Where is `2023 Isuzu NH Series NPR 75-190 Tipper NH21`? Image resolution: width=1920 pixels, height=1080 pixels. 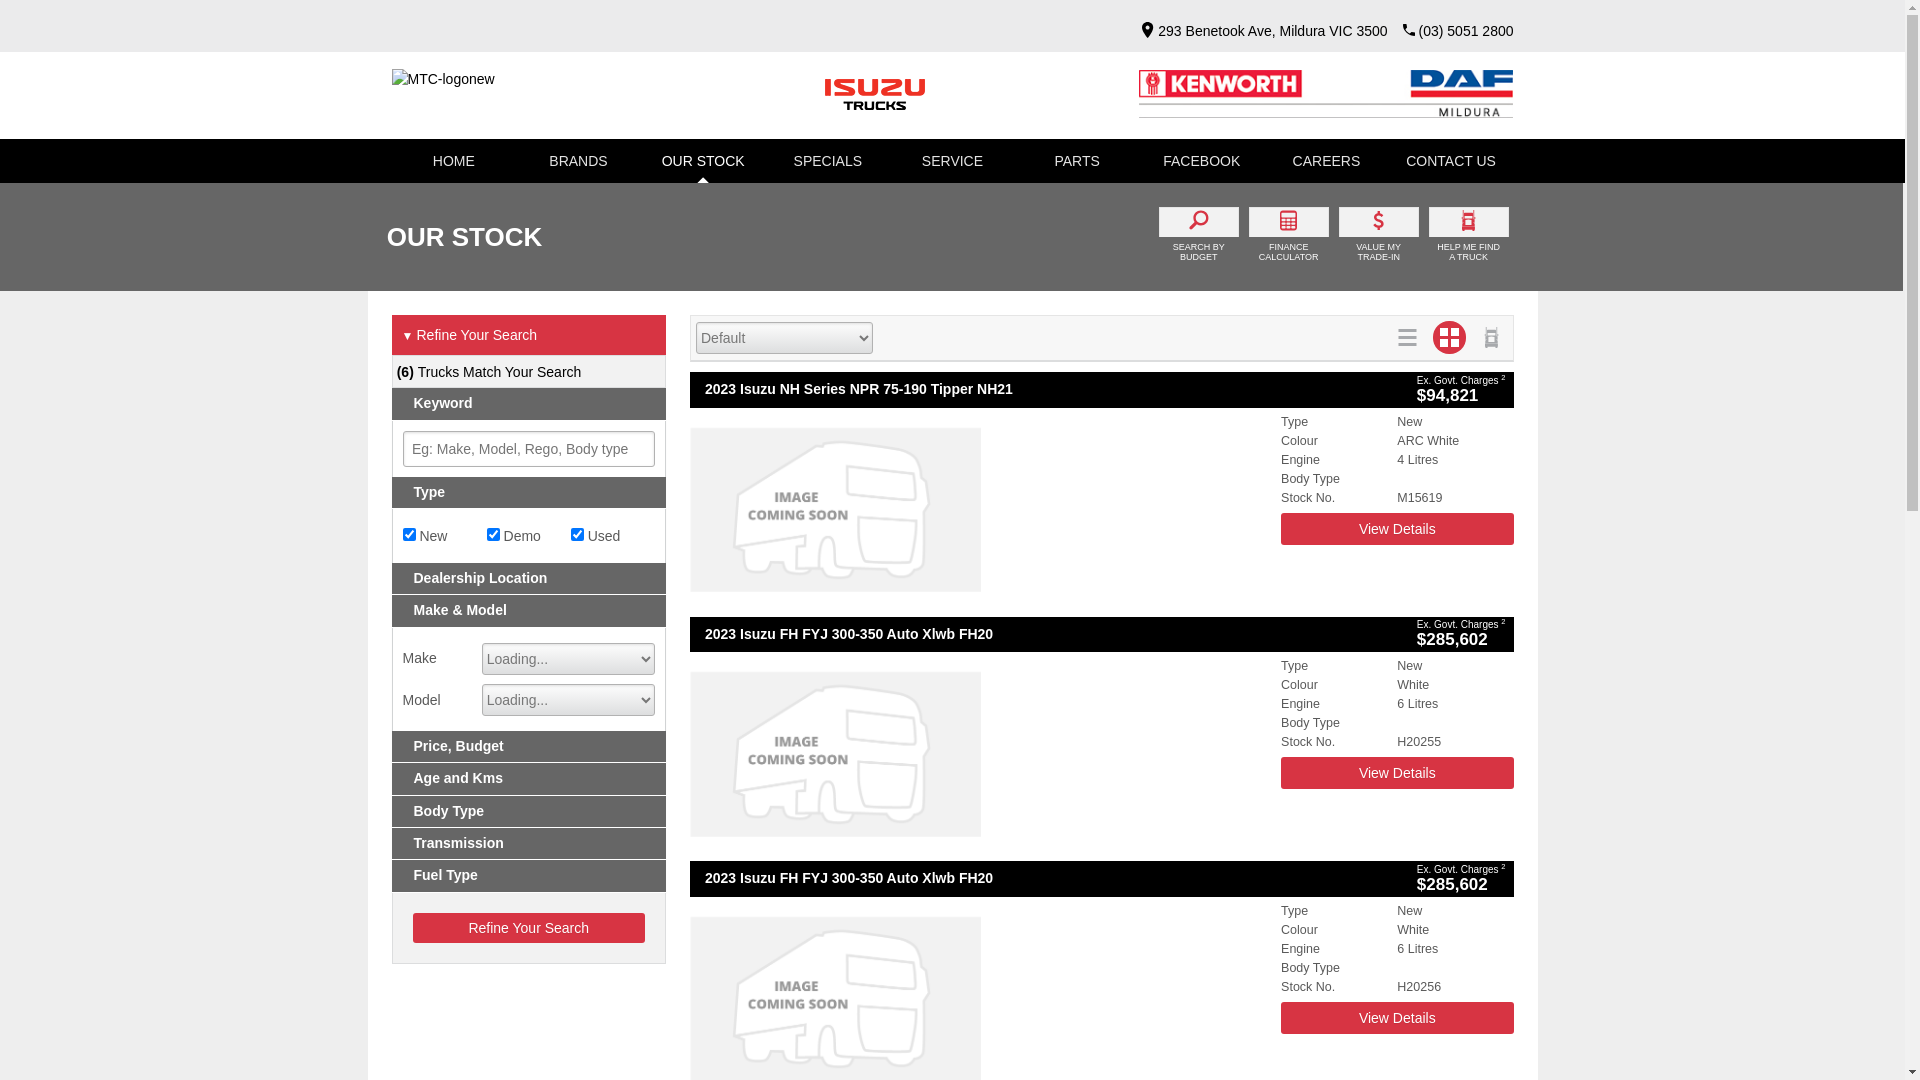
2023 Isuzu NH Series NPR 75-190 Tipper NH21 is located at coordinates (1050, 390).